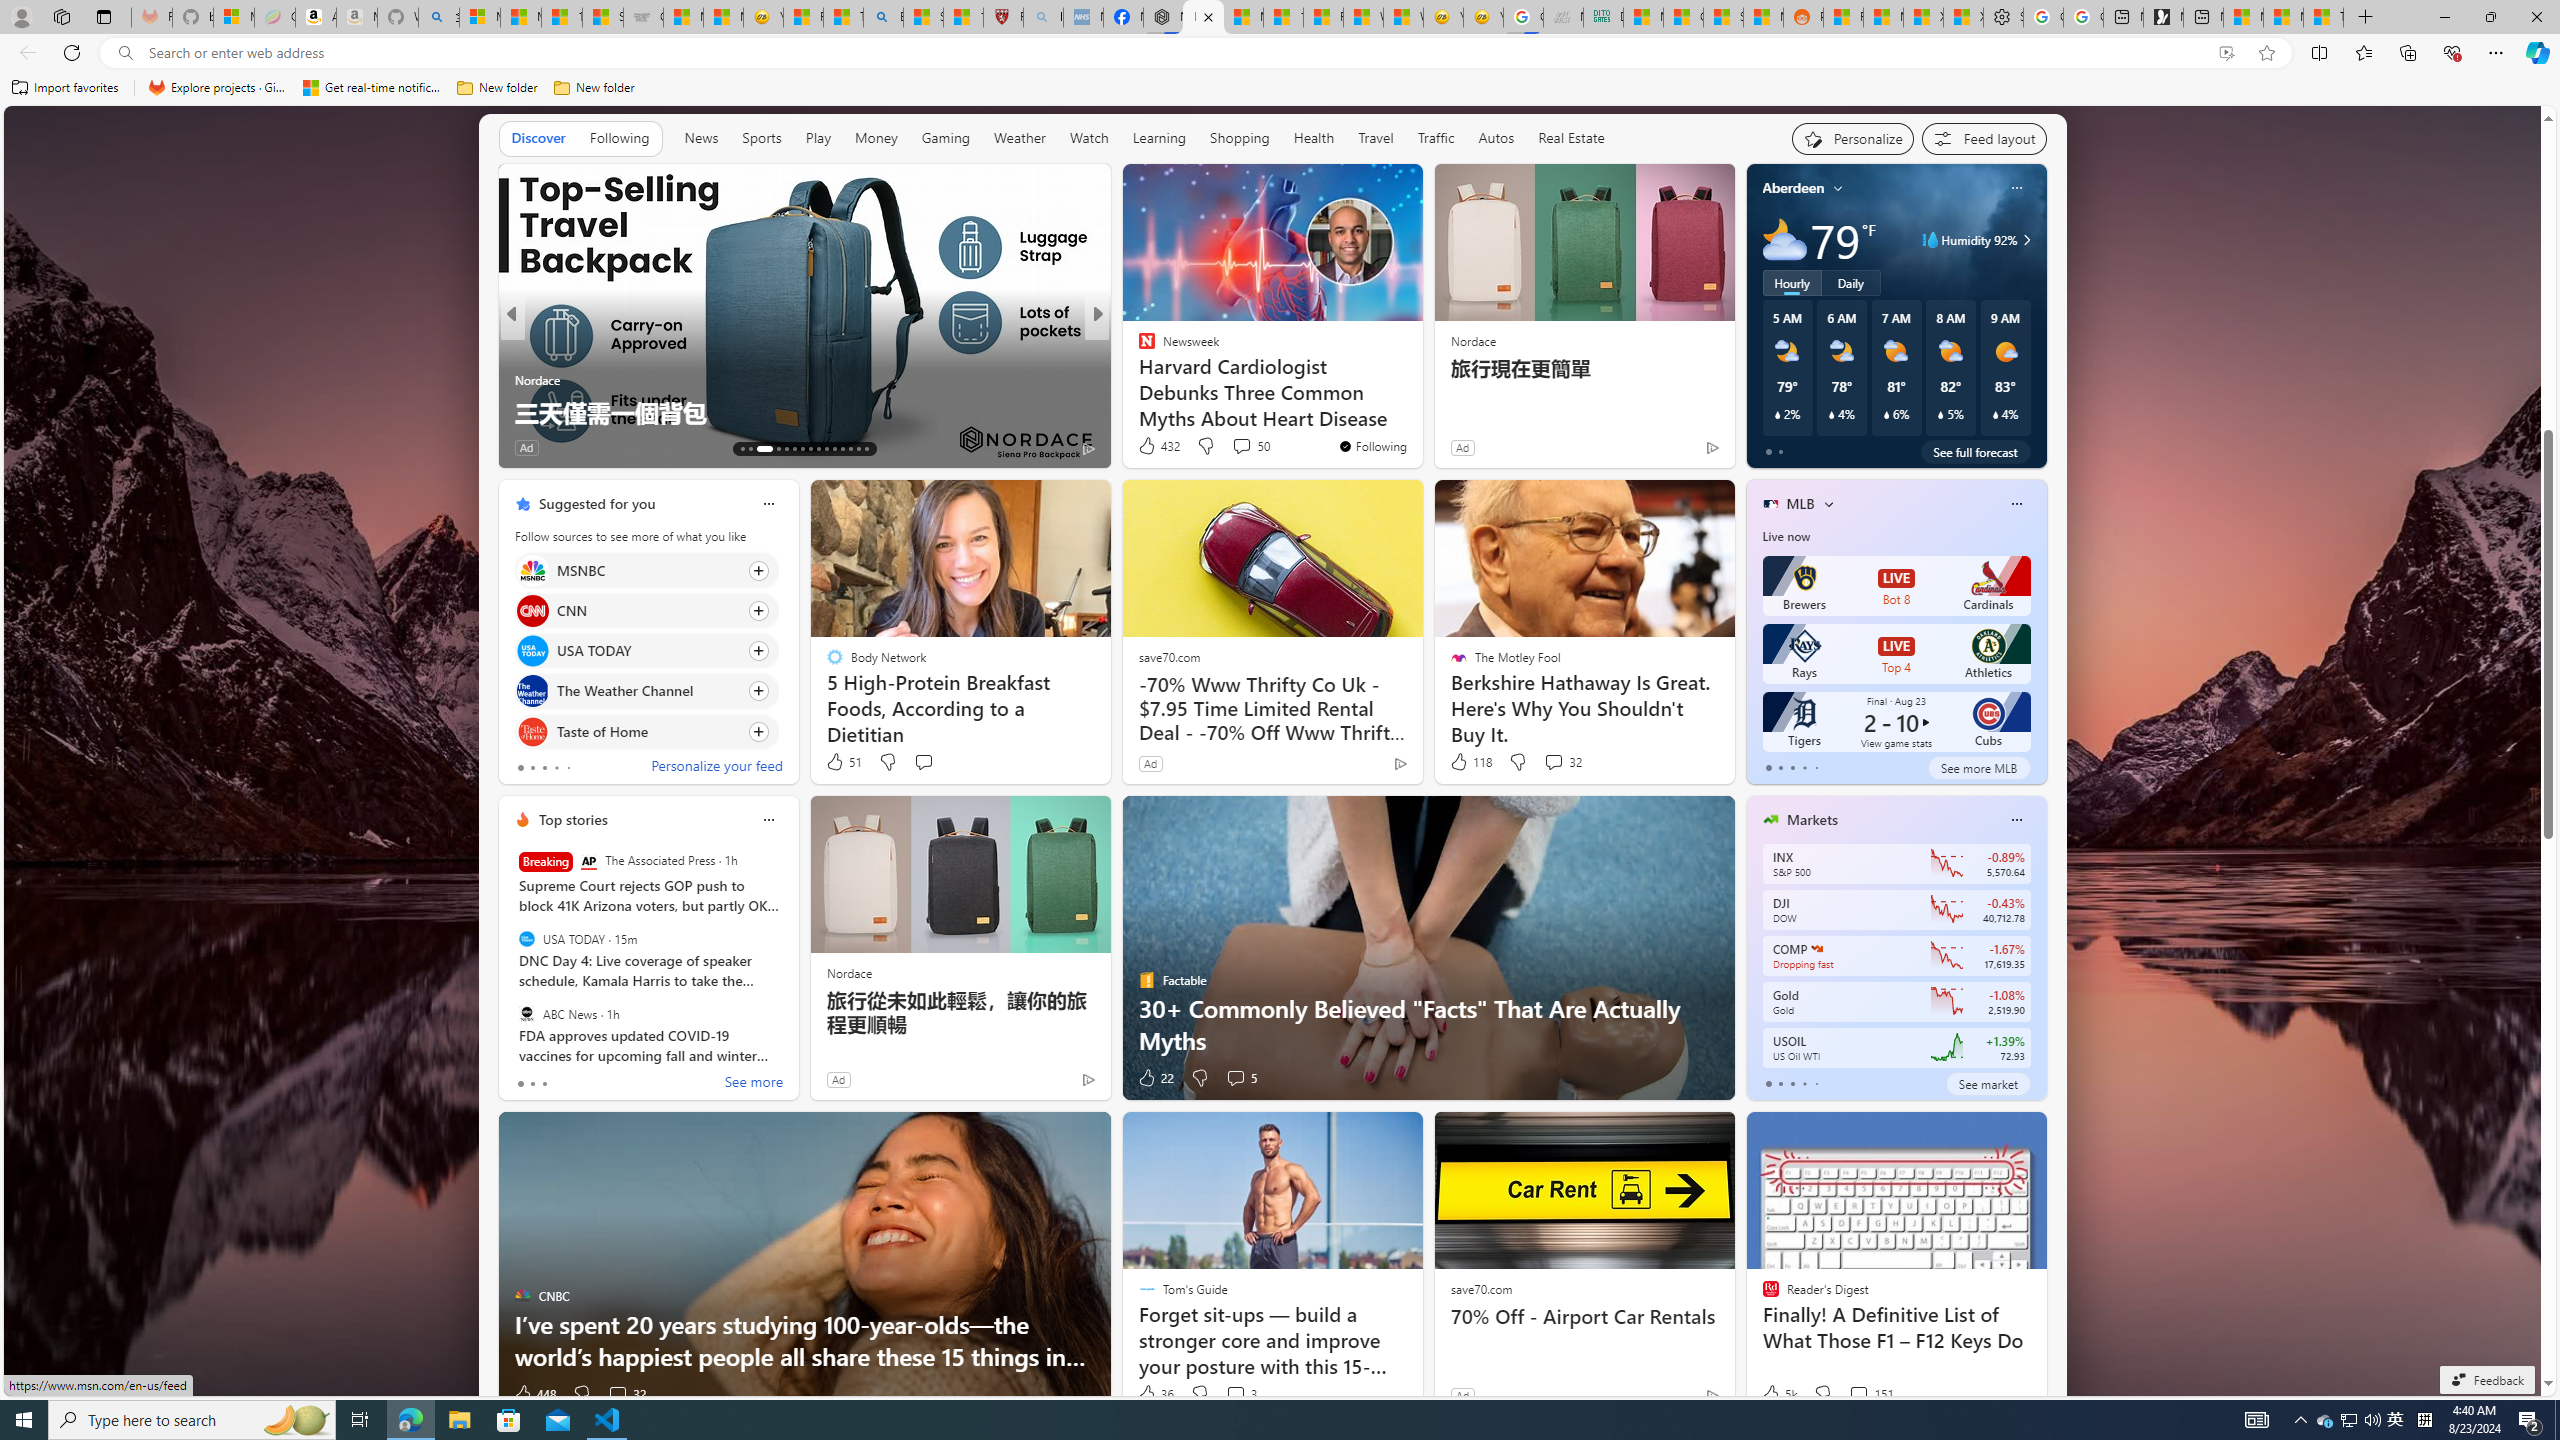 Image resolution: width=2560 pixels, height=1440 pixels. I want to click on Autos, so click(1498, 138).